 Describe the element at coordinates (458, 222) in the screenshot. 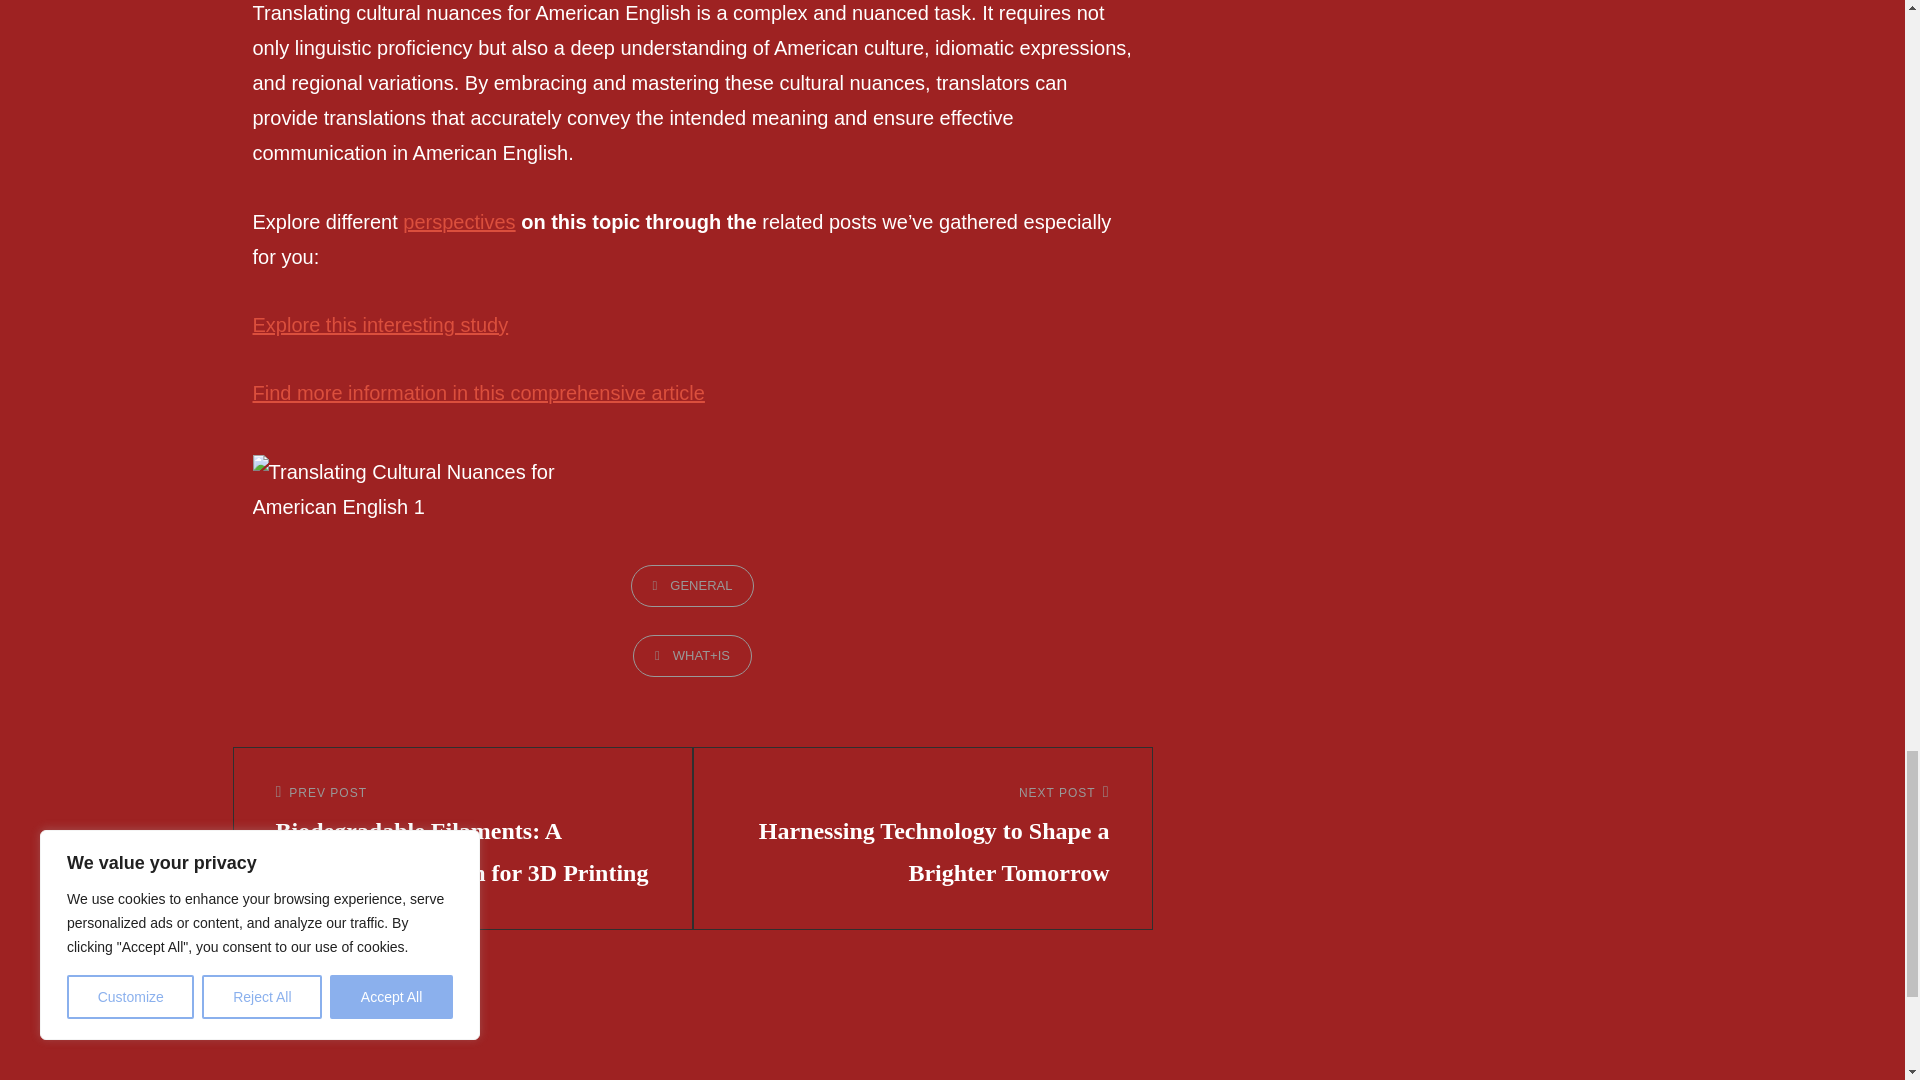

I see `perspectives` at that location.